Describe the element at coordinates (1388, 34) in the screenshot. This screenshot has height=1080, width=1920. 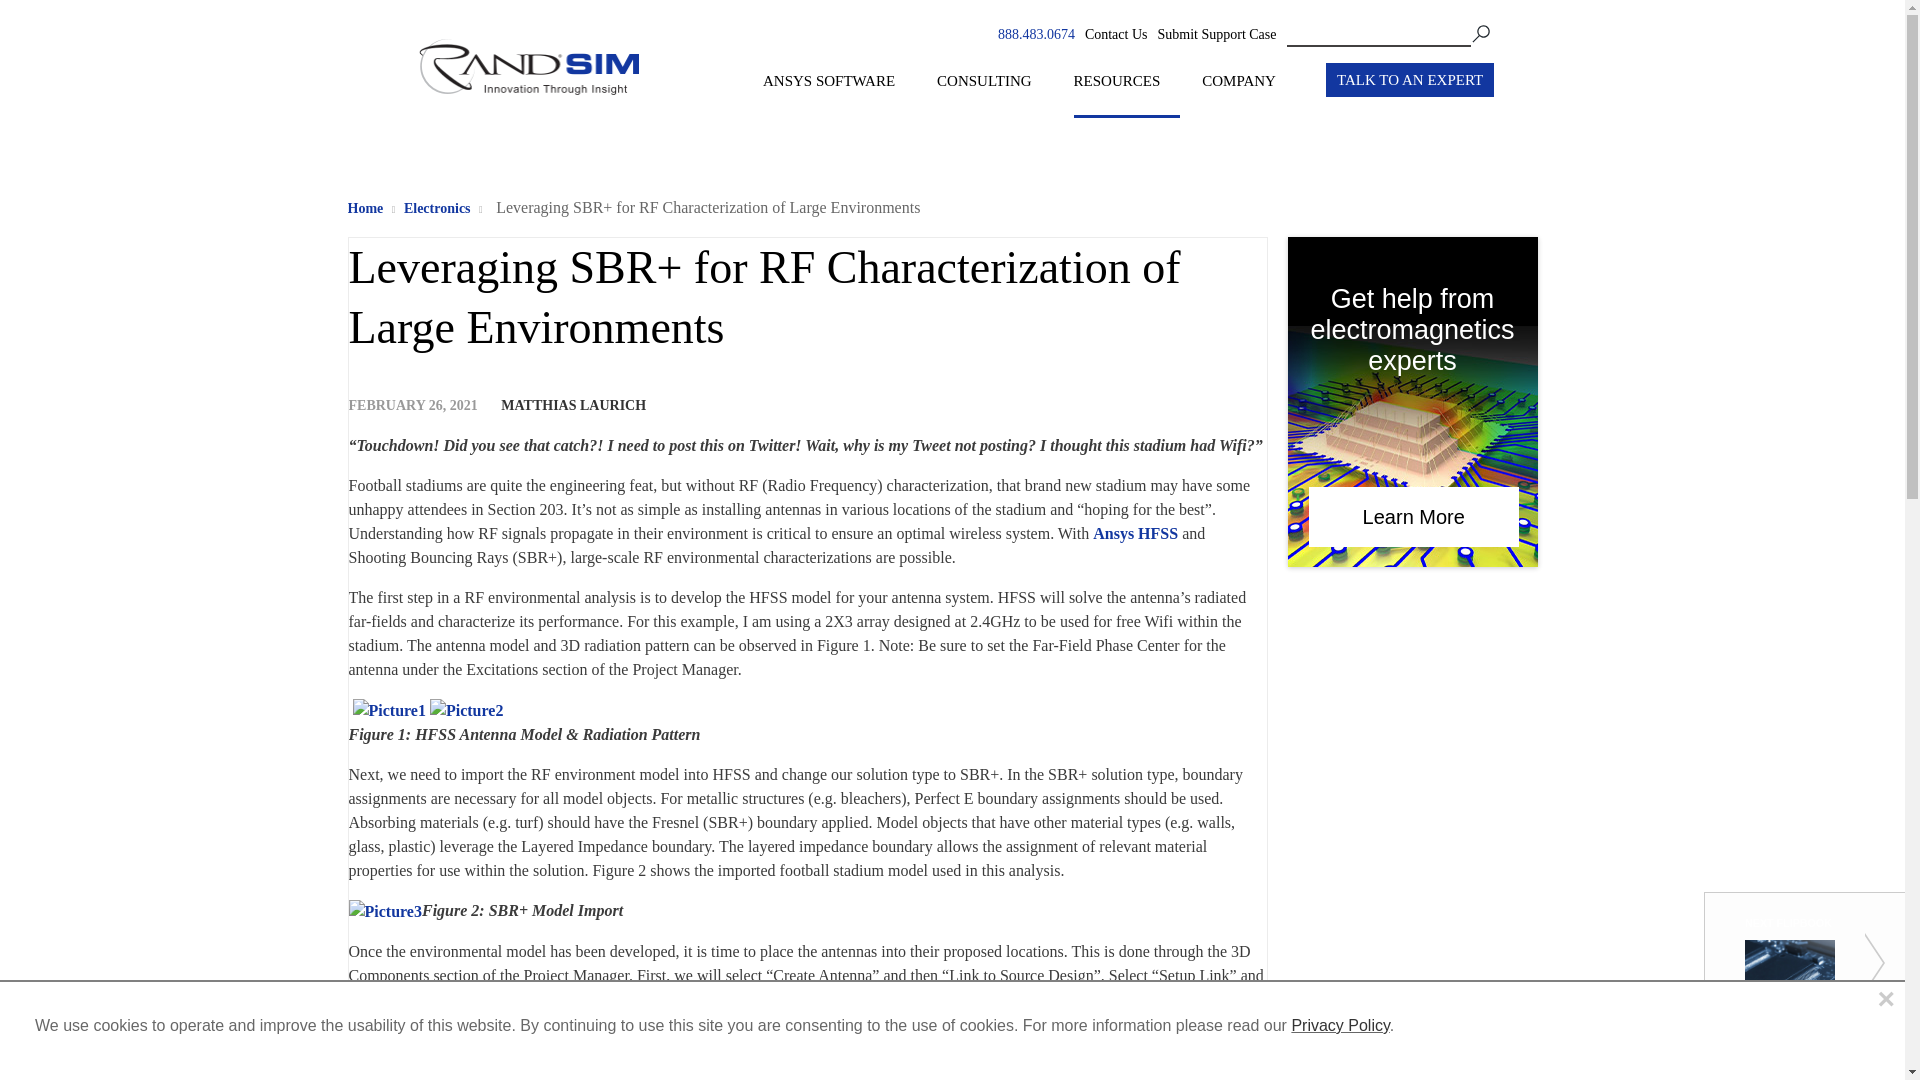
I see `Search Site` at that location.